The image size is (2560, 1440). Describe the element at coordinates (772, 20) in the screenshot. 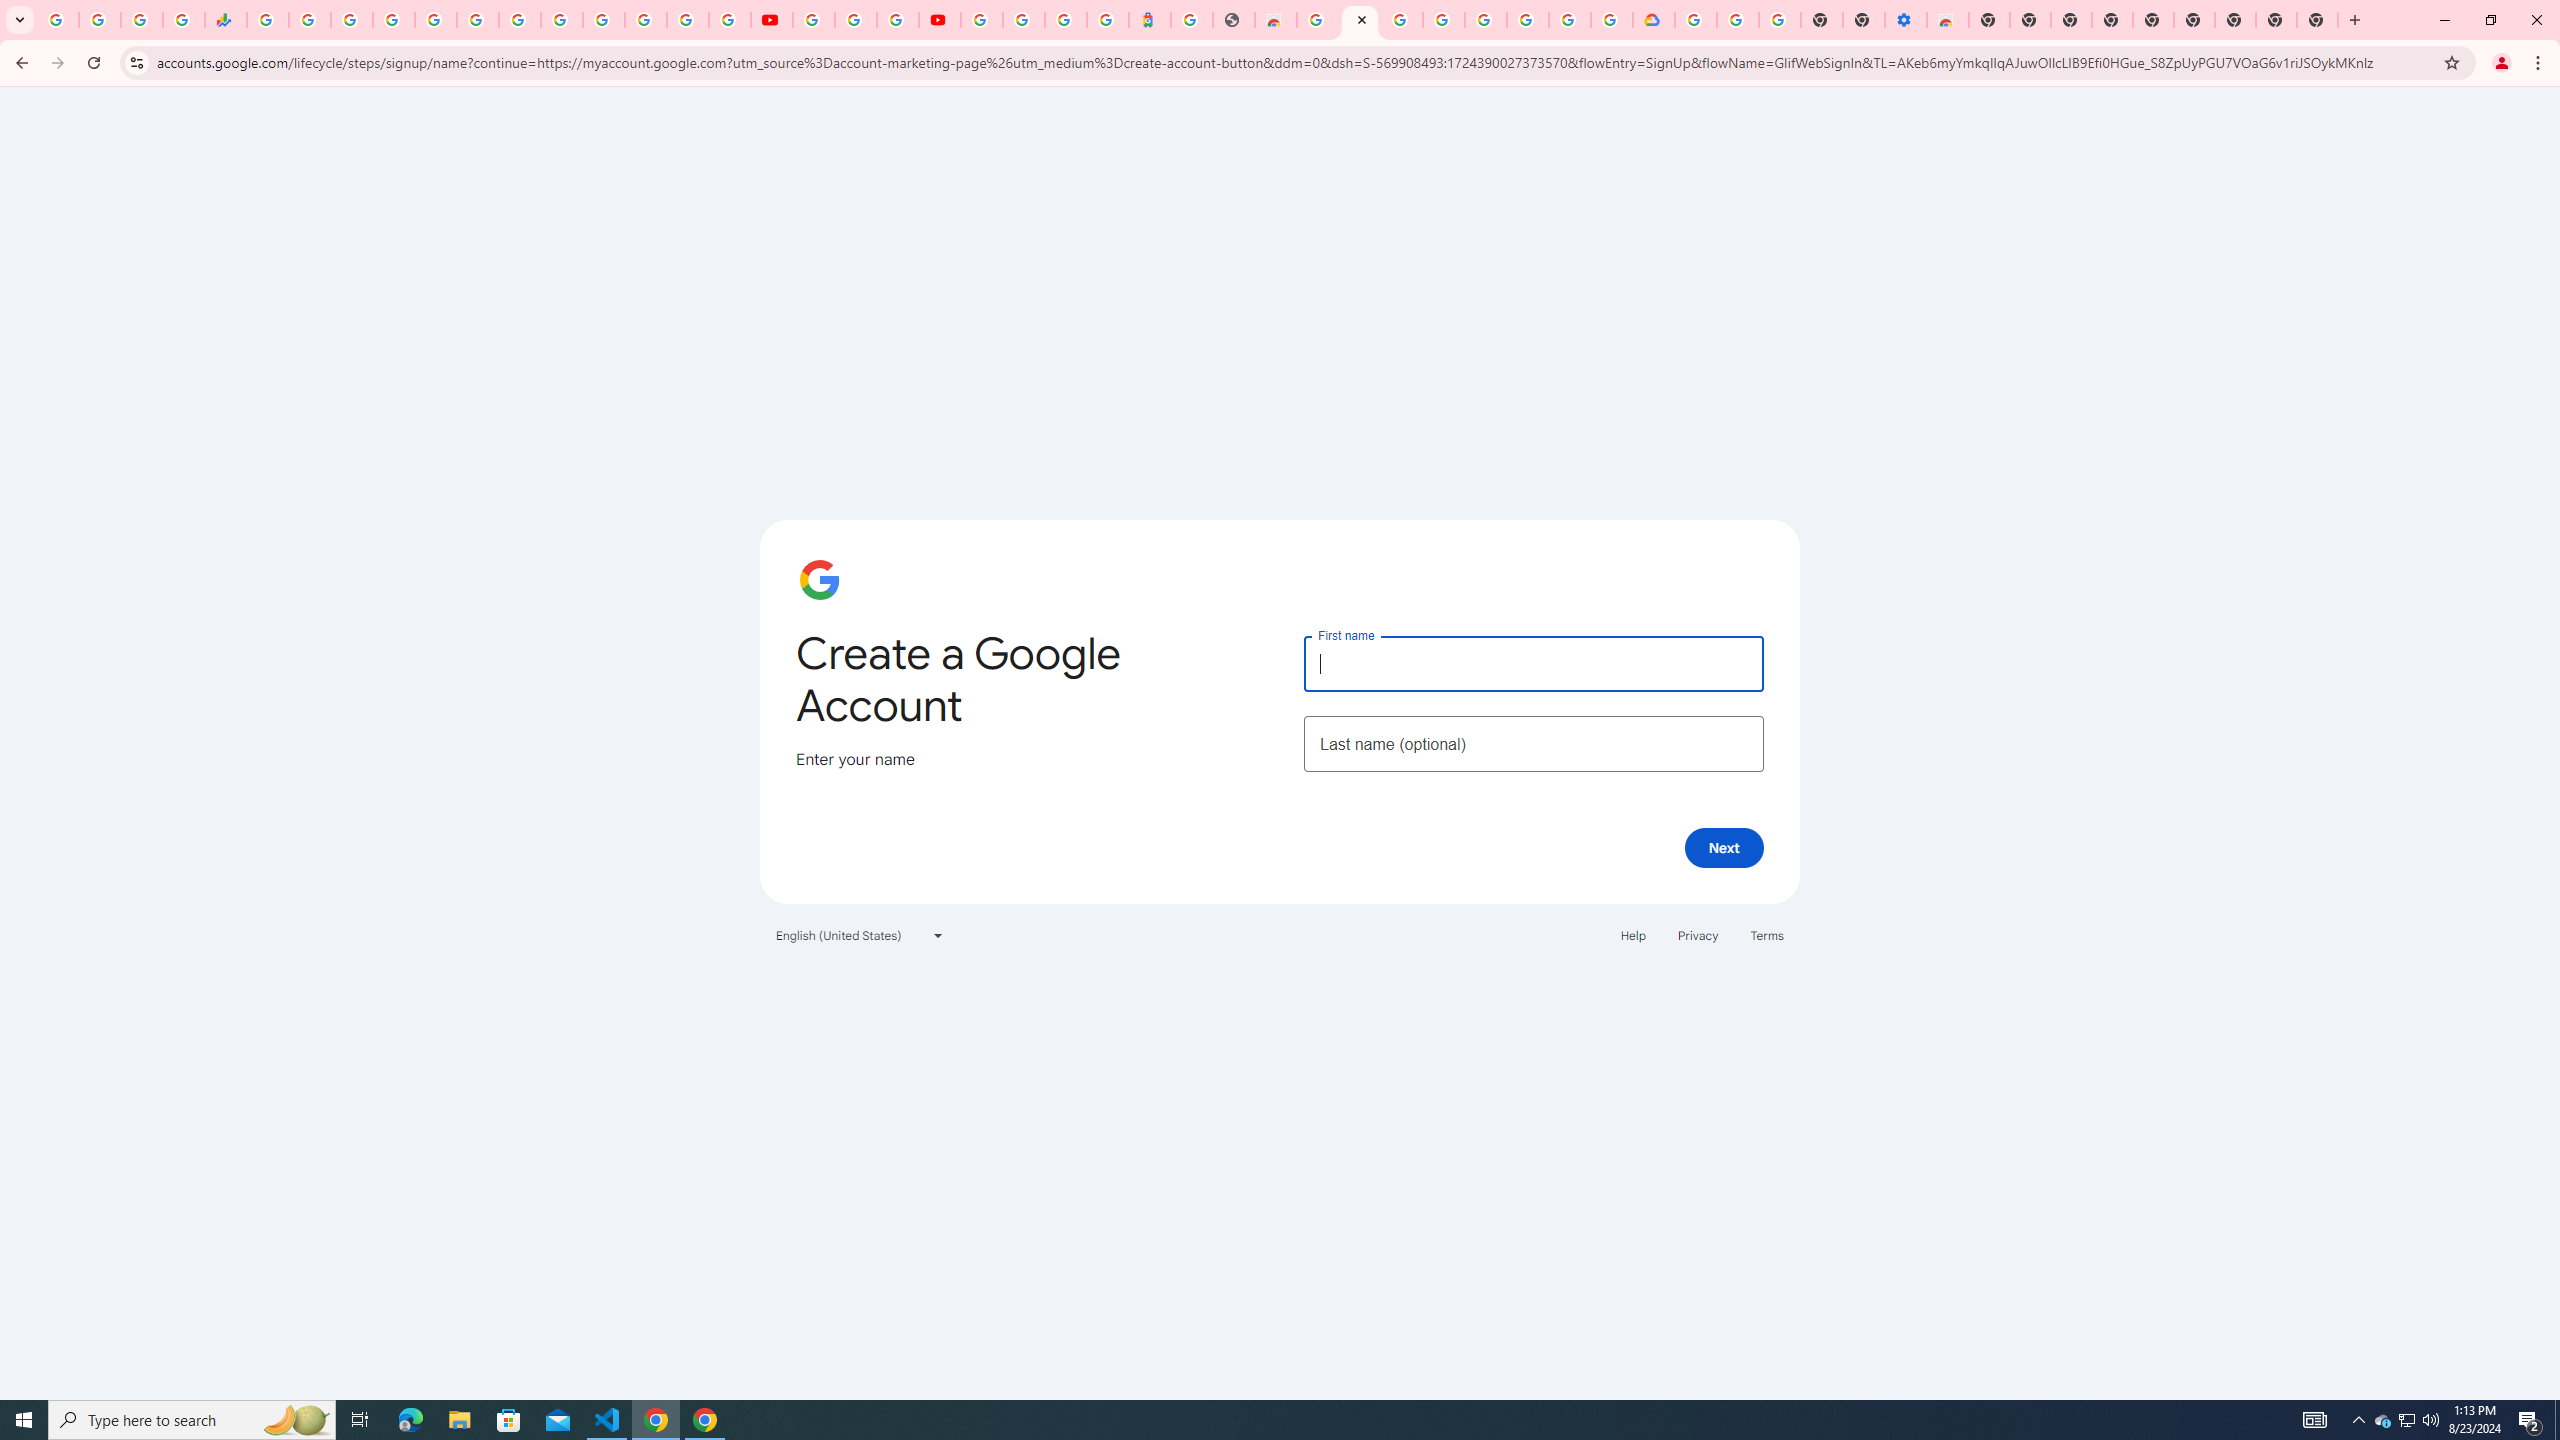

I see `YouTube` at that location.